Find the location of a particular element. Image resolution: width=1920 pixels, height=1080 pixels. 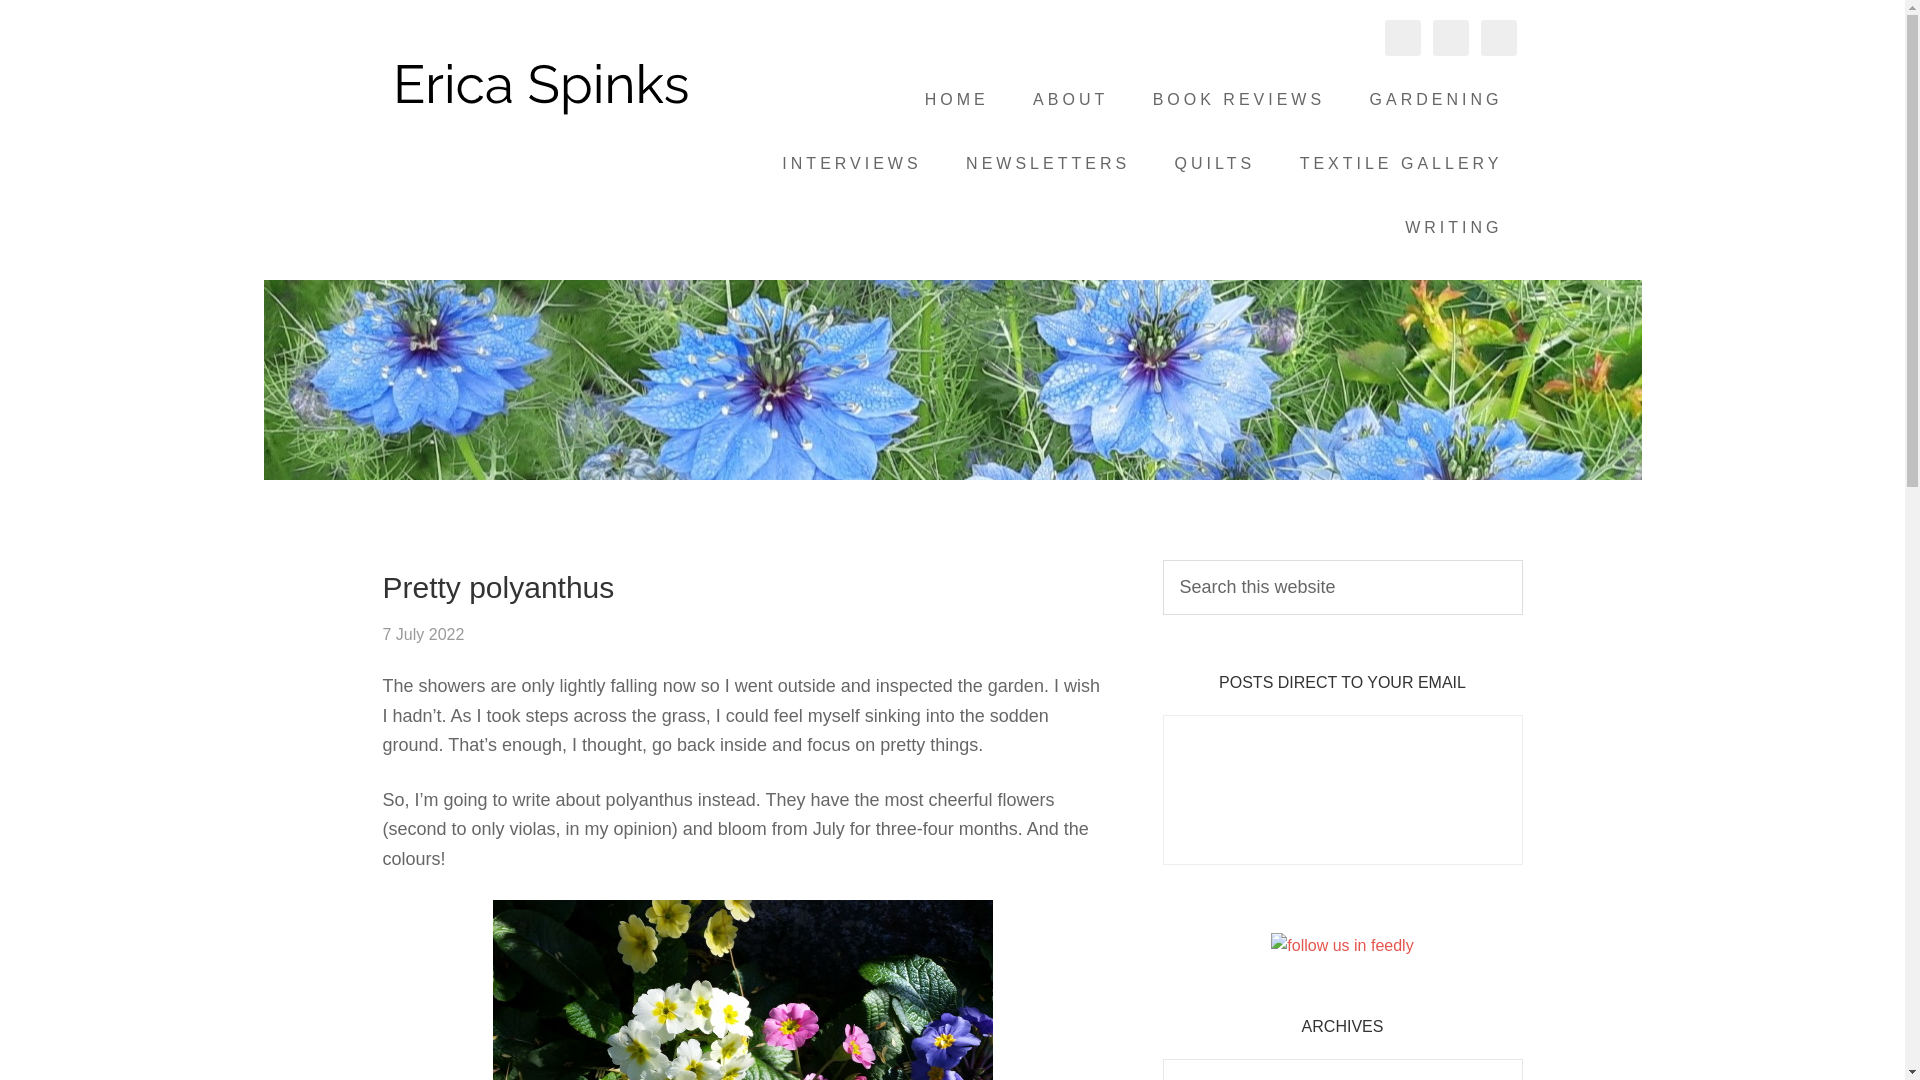

INTERVIEWS is located at coordinates (851, 163).